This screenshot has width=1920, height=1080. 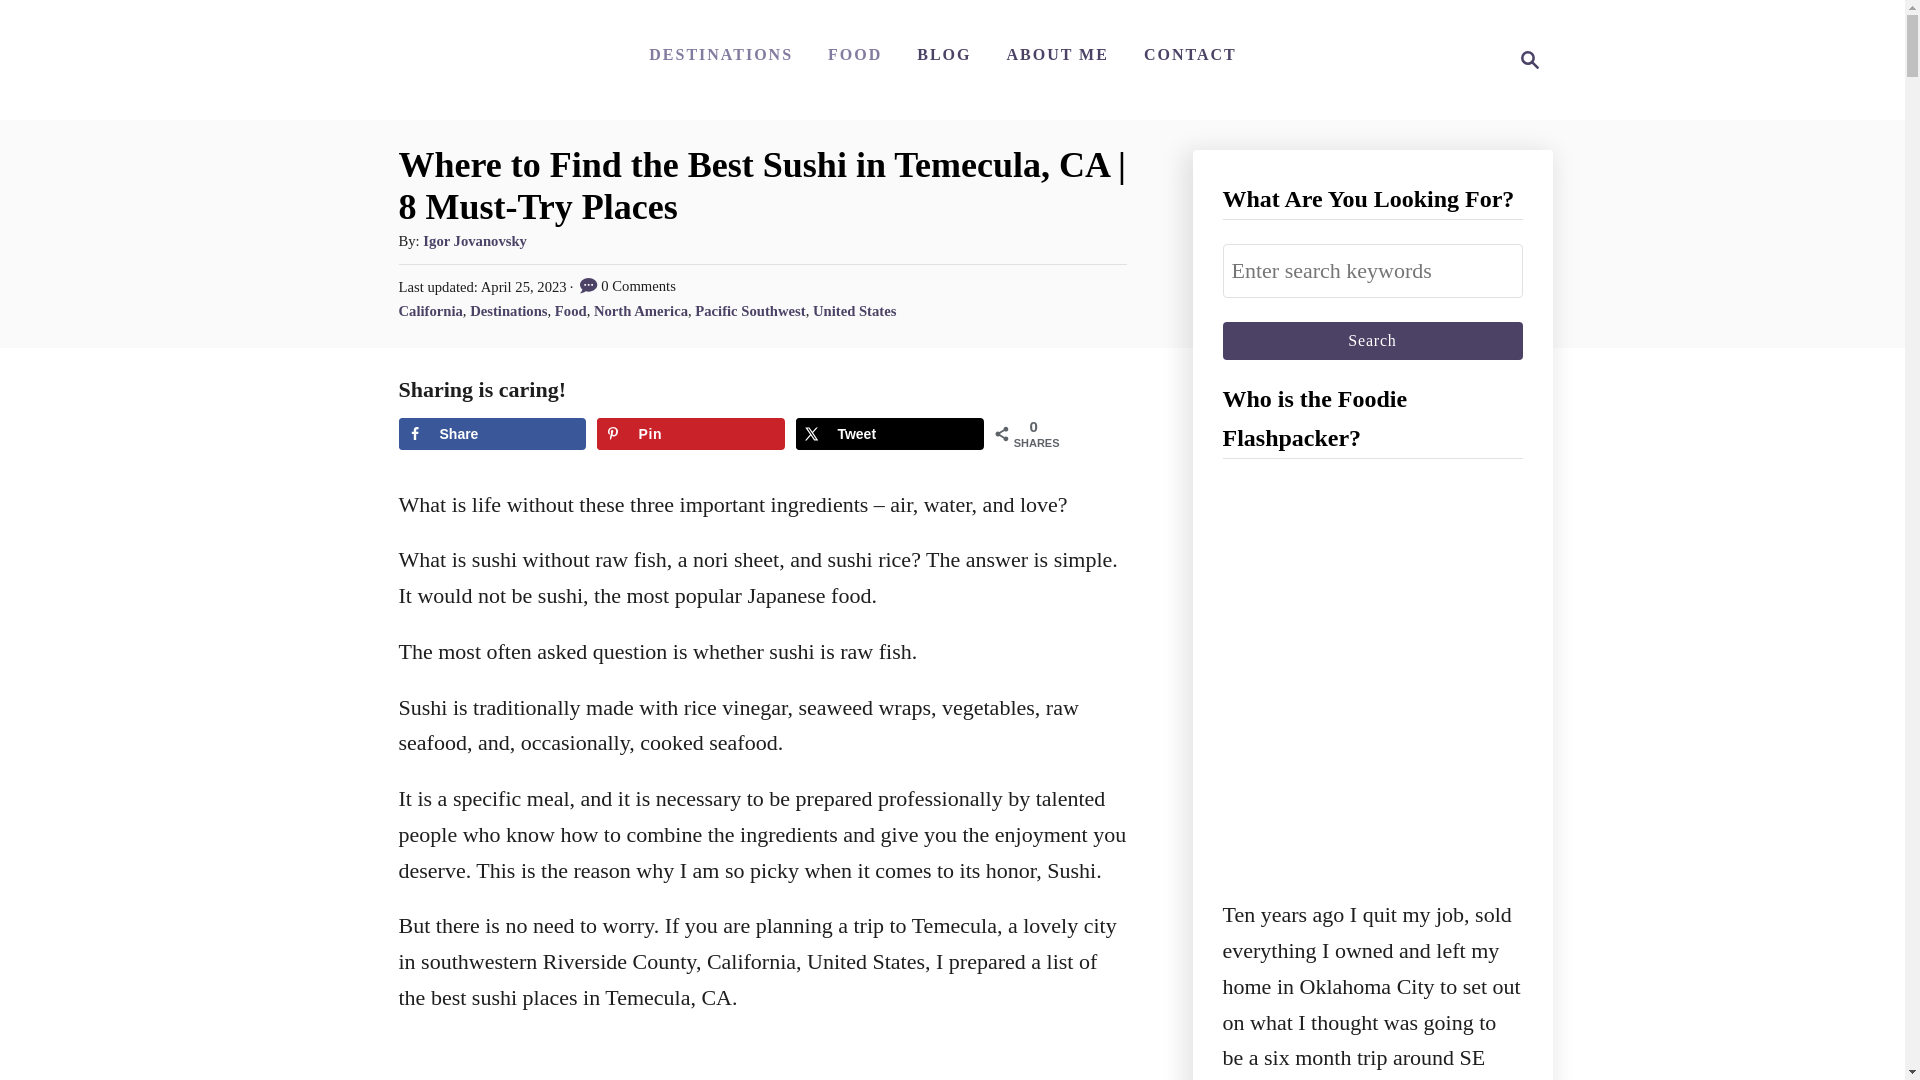 I want to click on Share on X, so click(x=491, y=434).